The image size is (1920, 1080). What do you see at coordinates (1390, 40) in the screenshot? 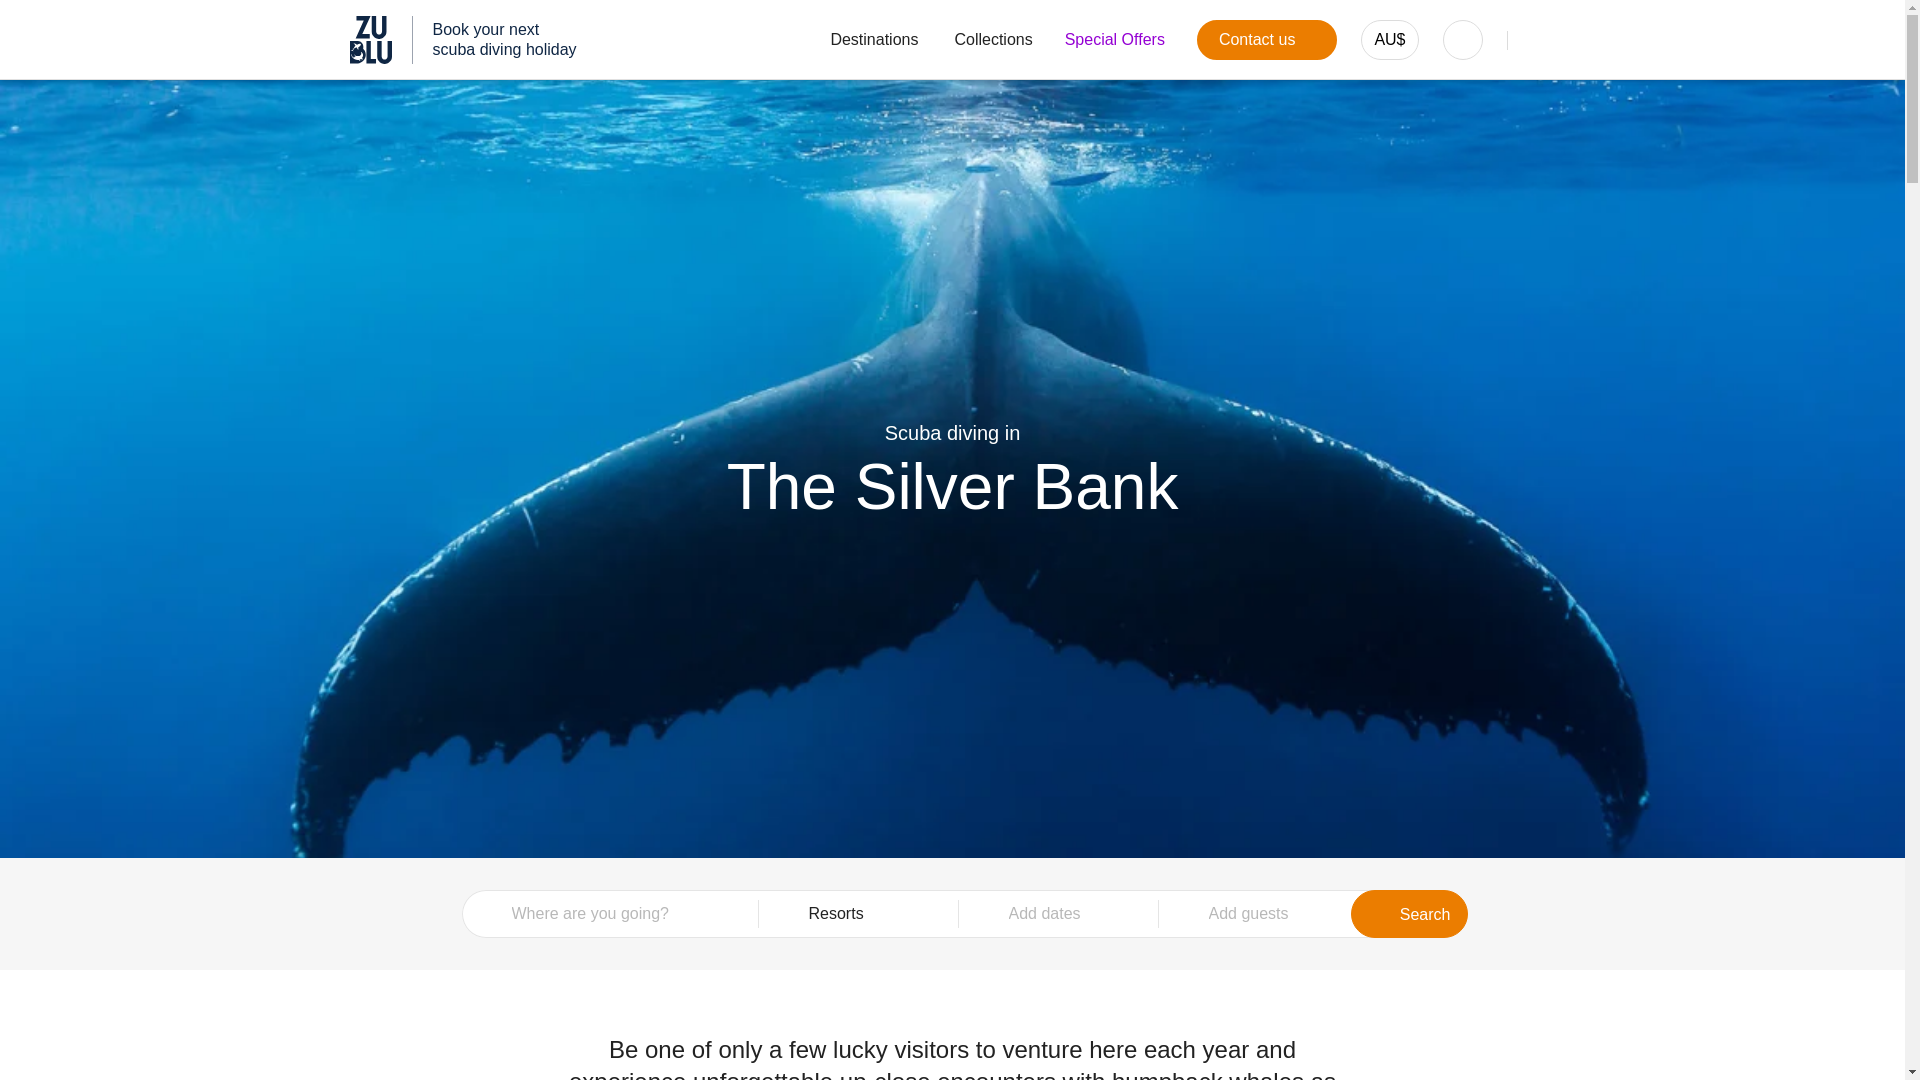
I see `Add dates` at bounding box center [1390, 40].